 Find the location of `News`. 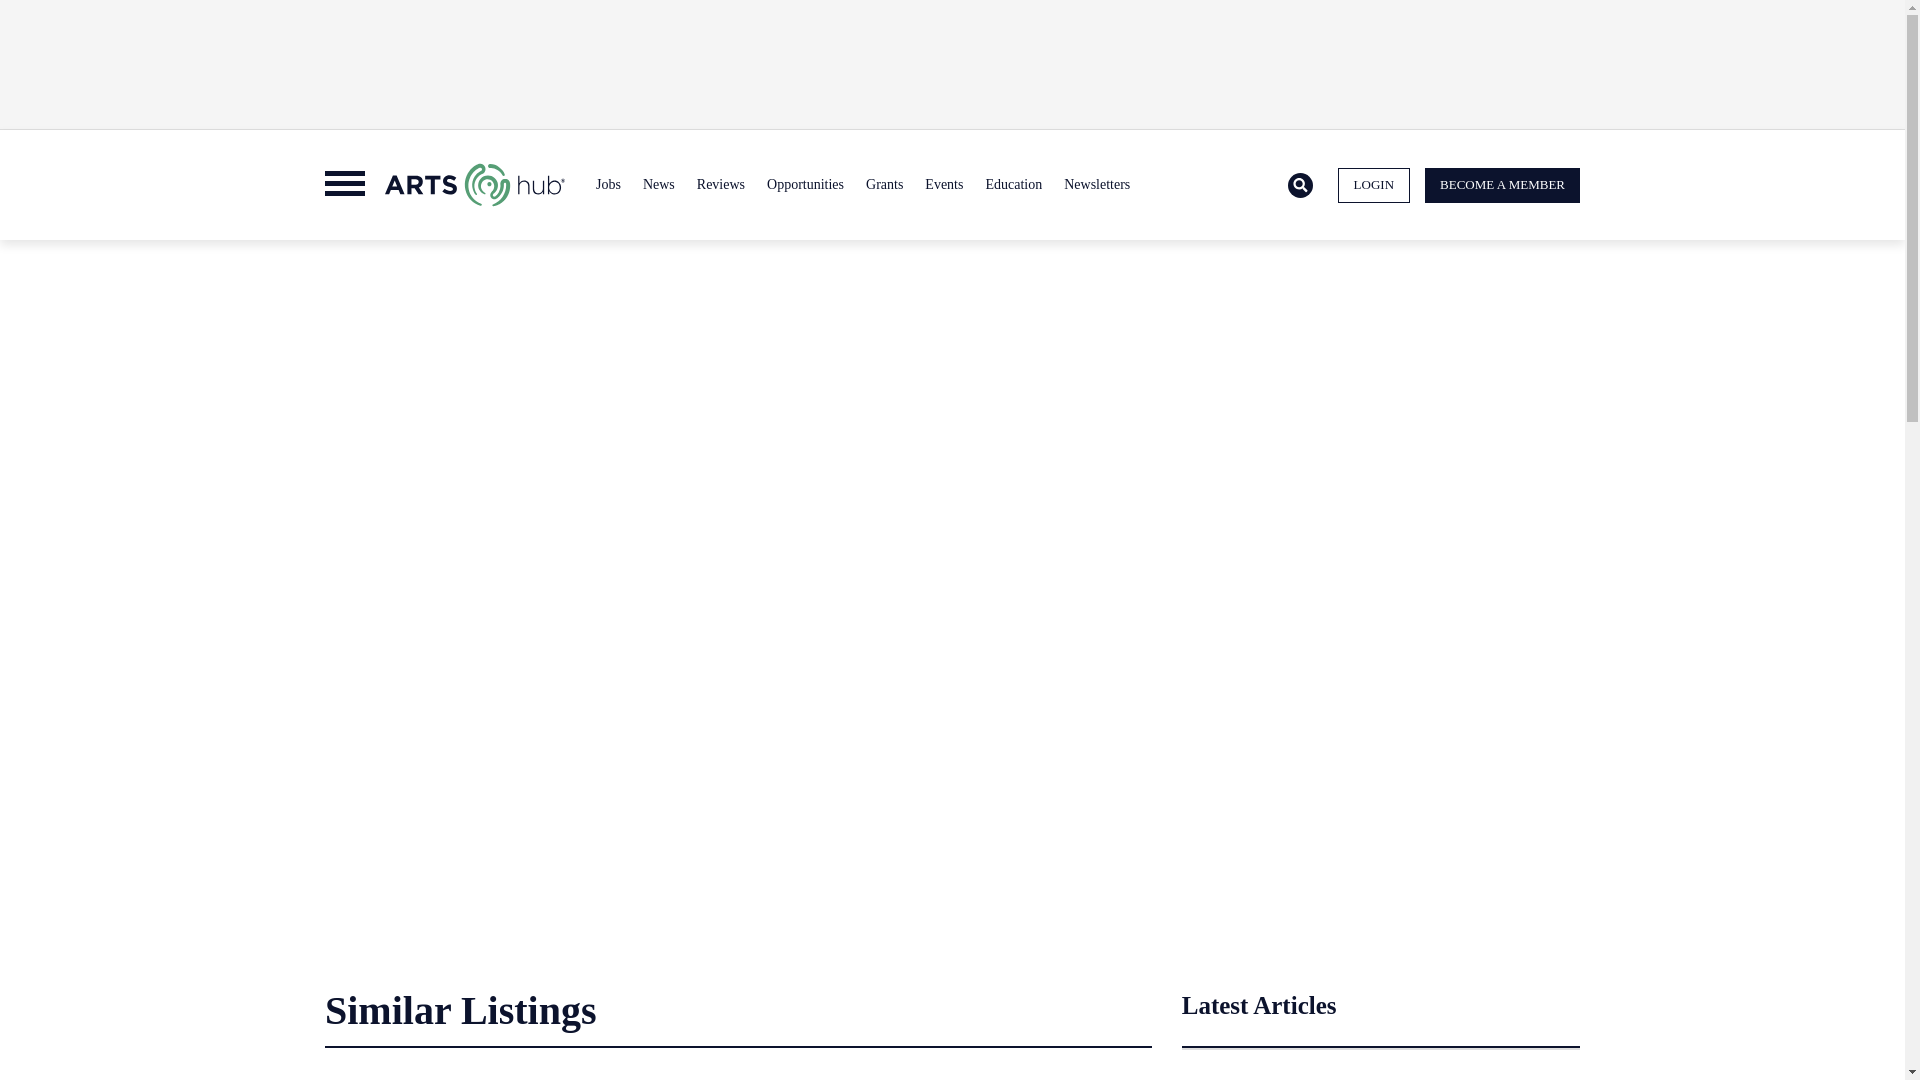

News is located at coordinates (658, 184).